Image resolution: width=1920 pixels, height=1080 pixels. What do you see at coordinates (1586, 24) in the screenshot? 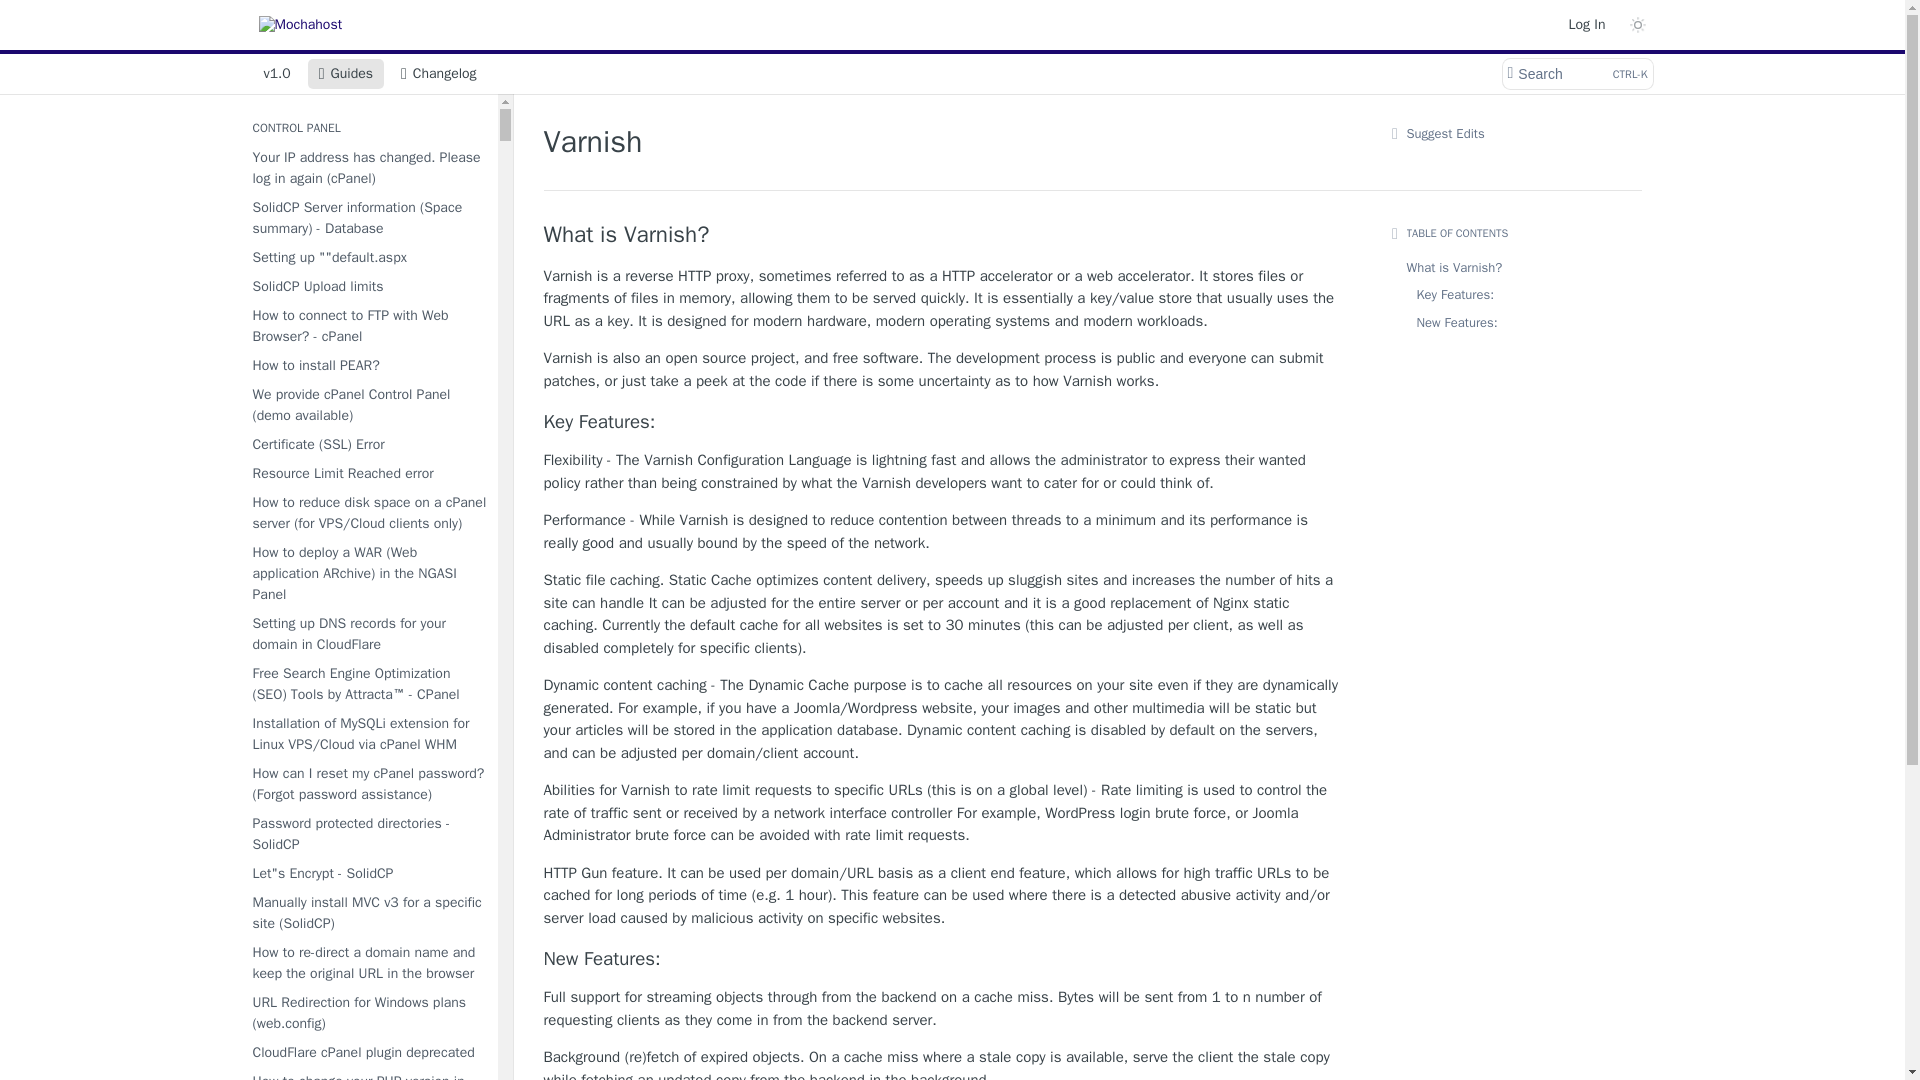
I see `Log In` at bounding box center [1586, 24].